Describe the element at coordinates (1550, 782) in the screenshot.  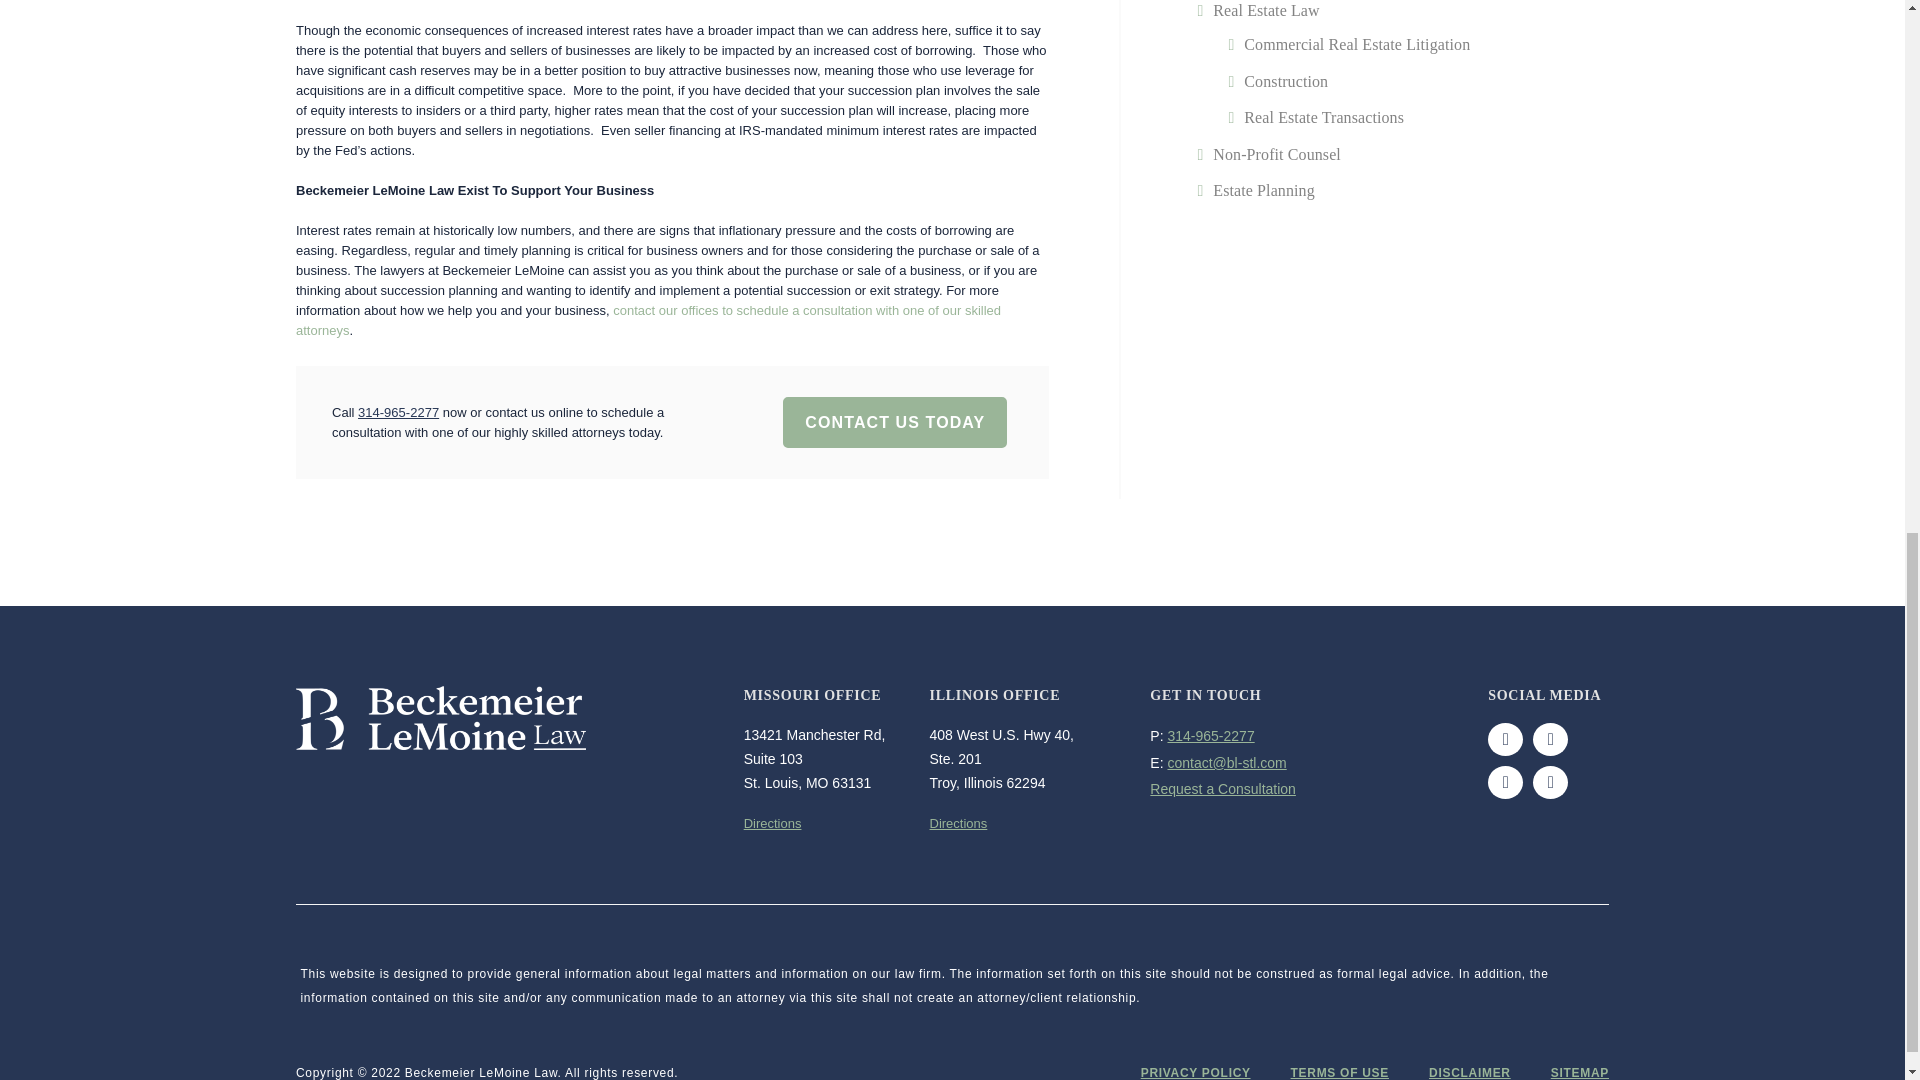
I see `LinkedIn` at that location.